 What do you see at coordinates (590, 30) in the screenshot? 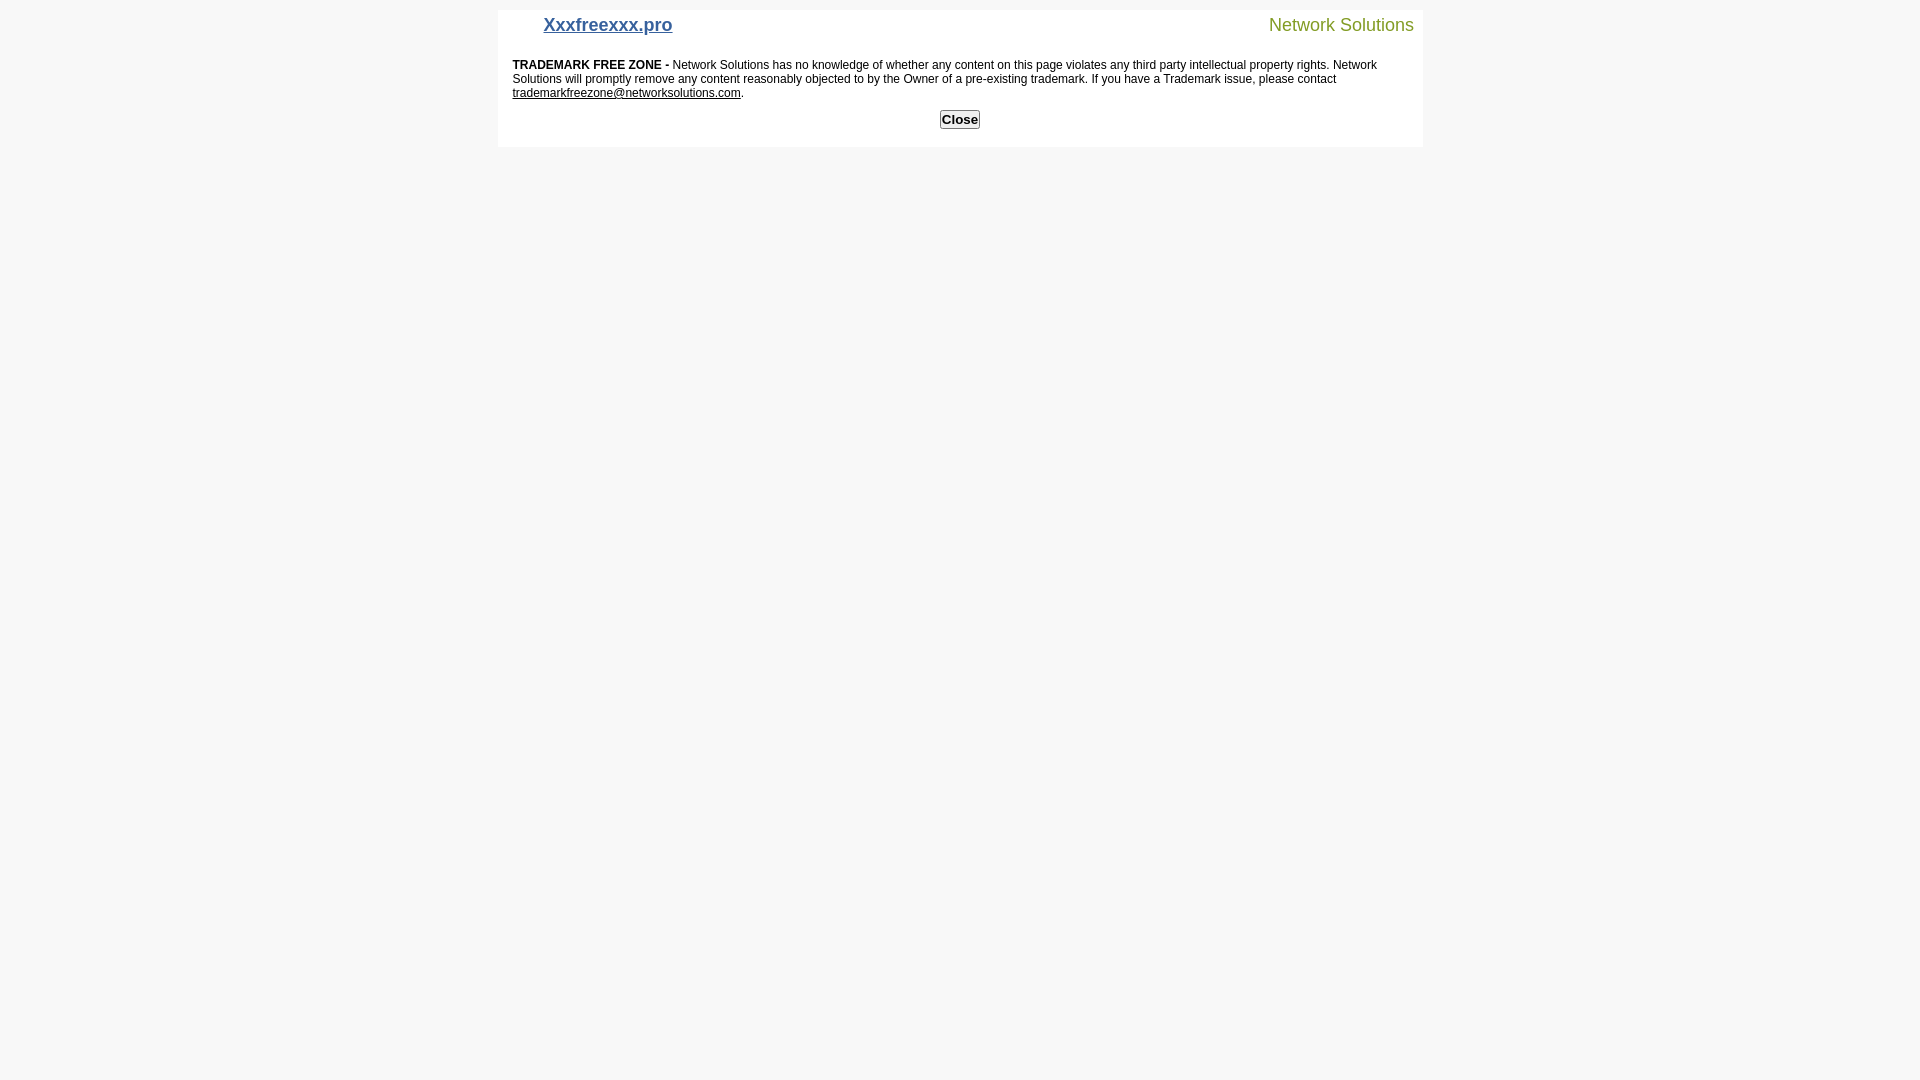
I see `Xxxfreexxx.pro` at bounding box center [590, 30].